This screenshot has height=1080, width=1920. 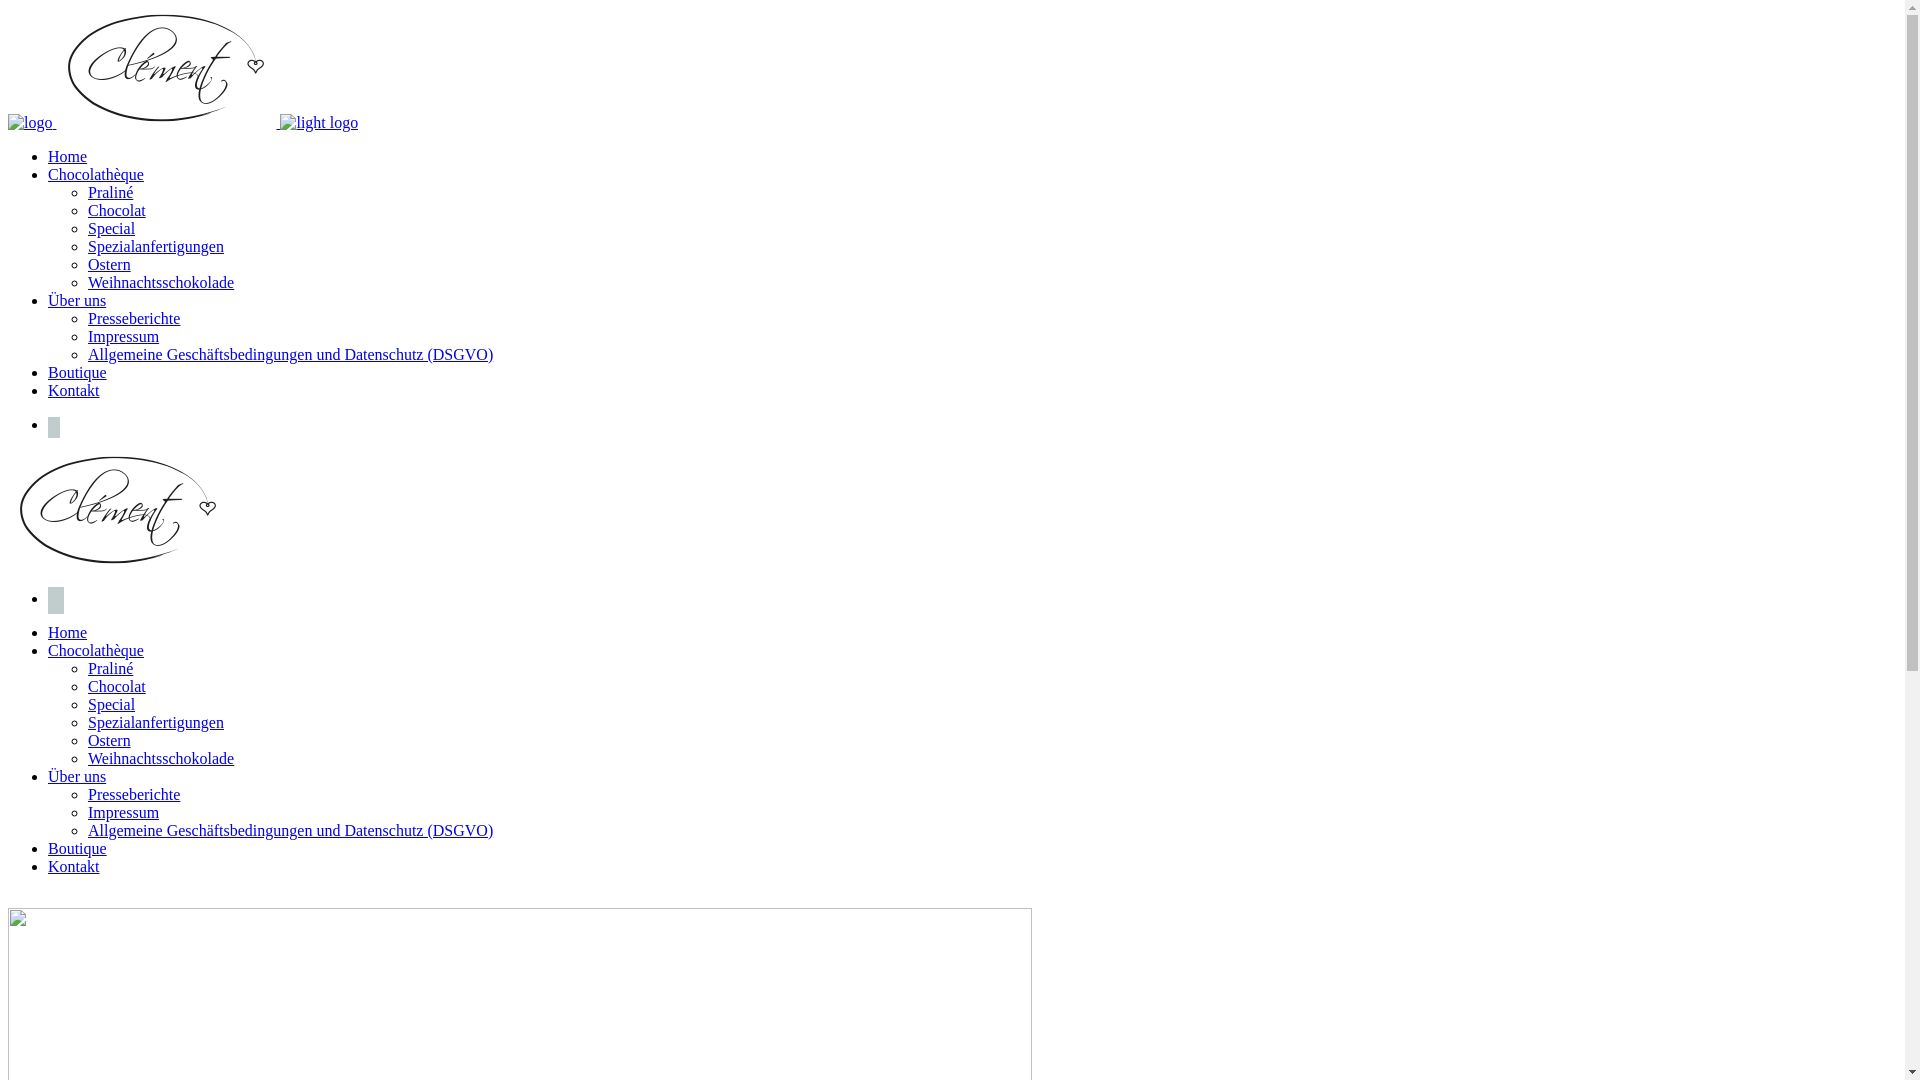 What do you see at coordinates (78, 848) in the screenshot?
I see `Boutique` at bounding box center [78, 848].